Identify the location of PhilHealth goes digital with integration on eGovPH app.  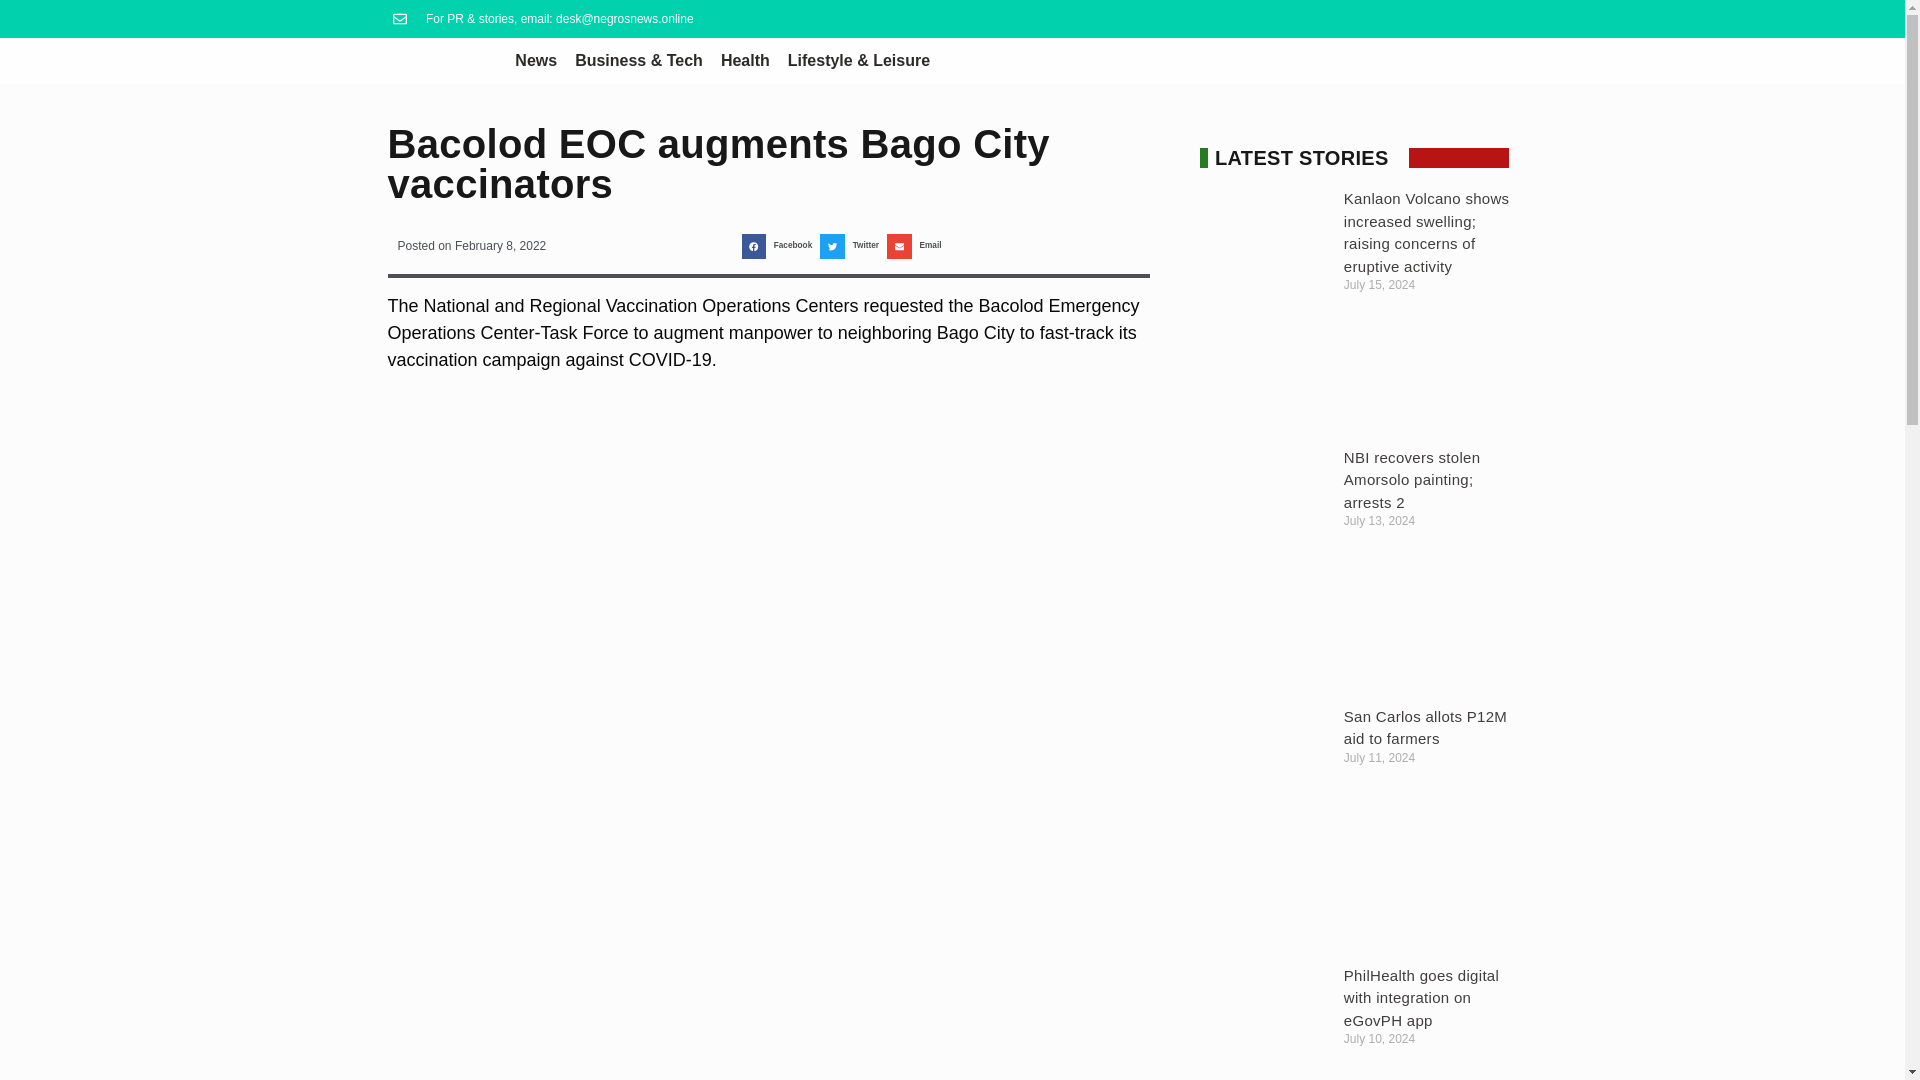
(1422, 998).